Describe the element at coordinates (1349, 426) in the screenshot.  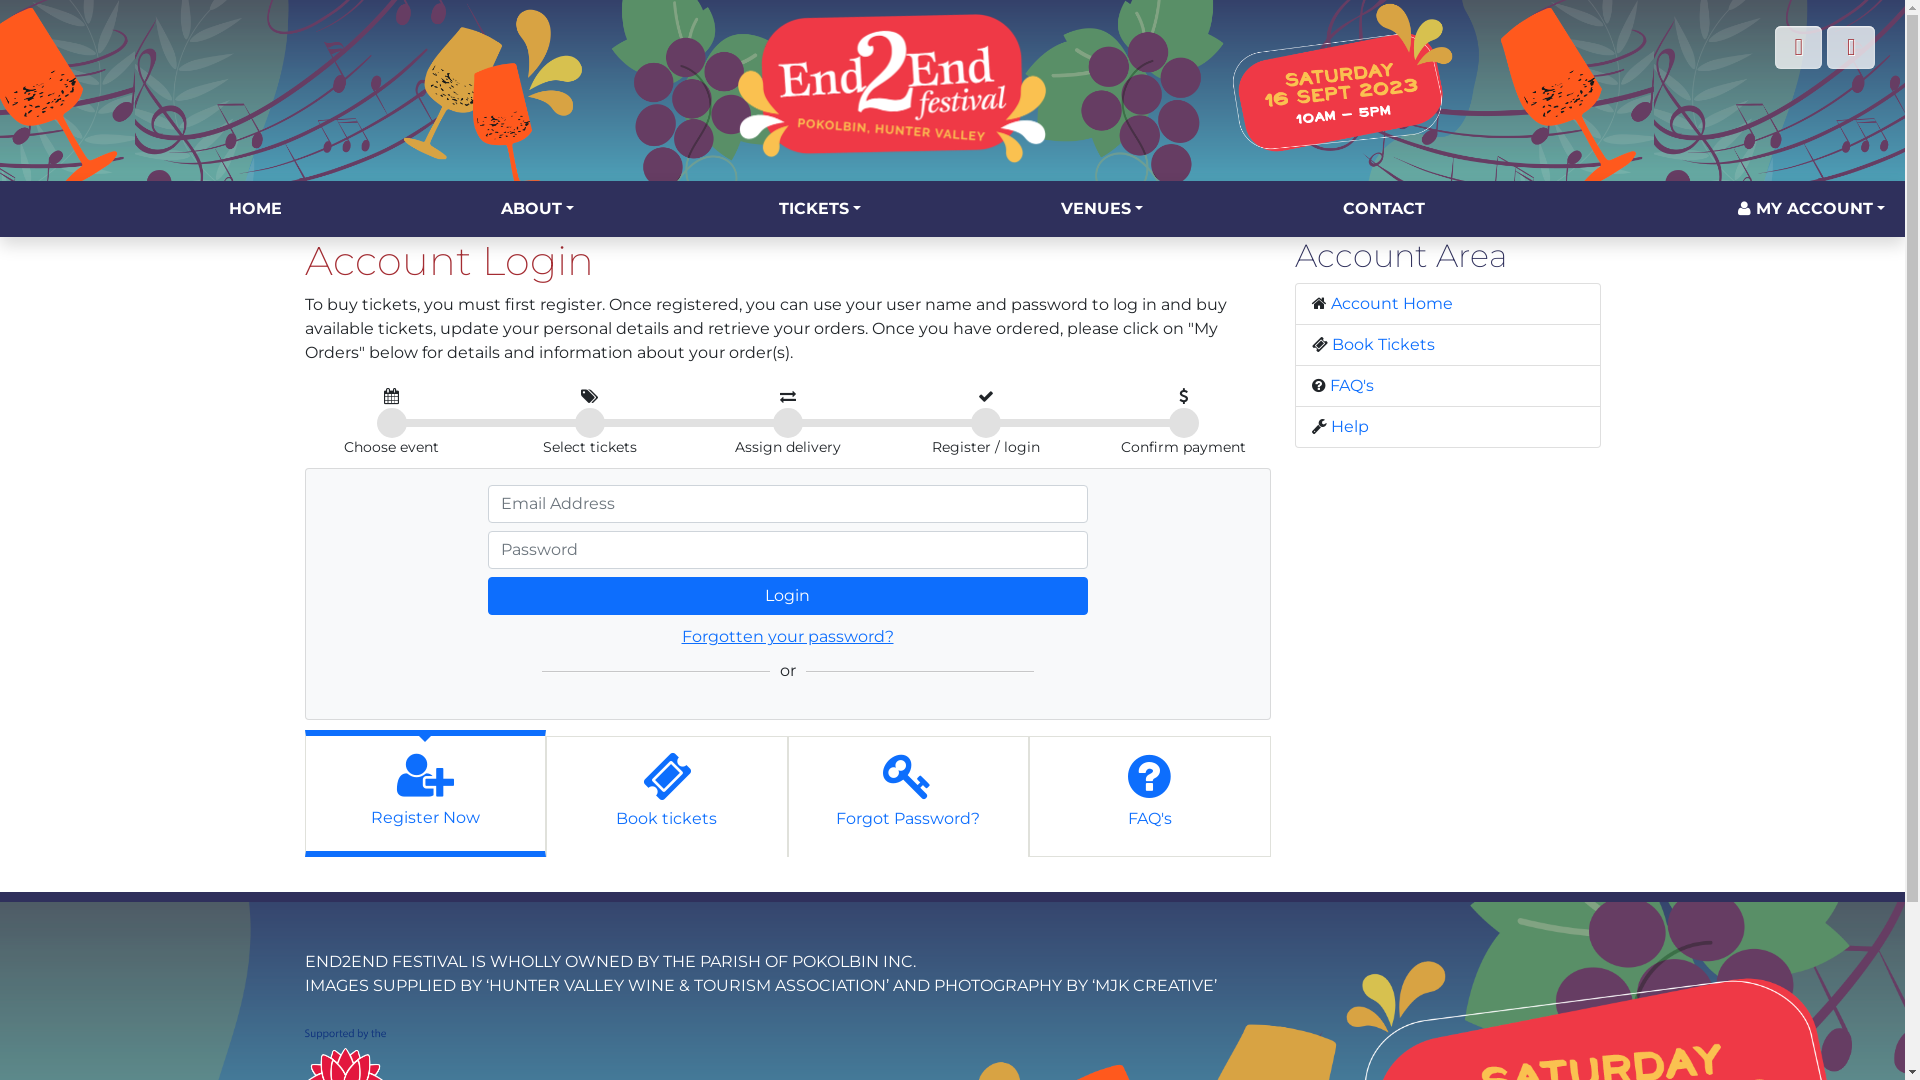
I see `Help` at that location.